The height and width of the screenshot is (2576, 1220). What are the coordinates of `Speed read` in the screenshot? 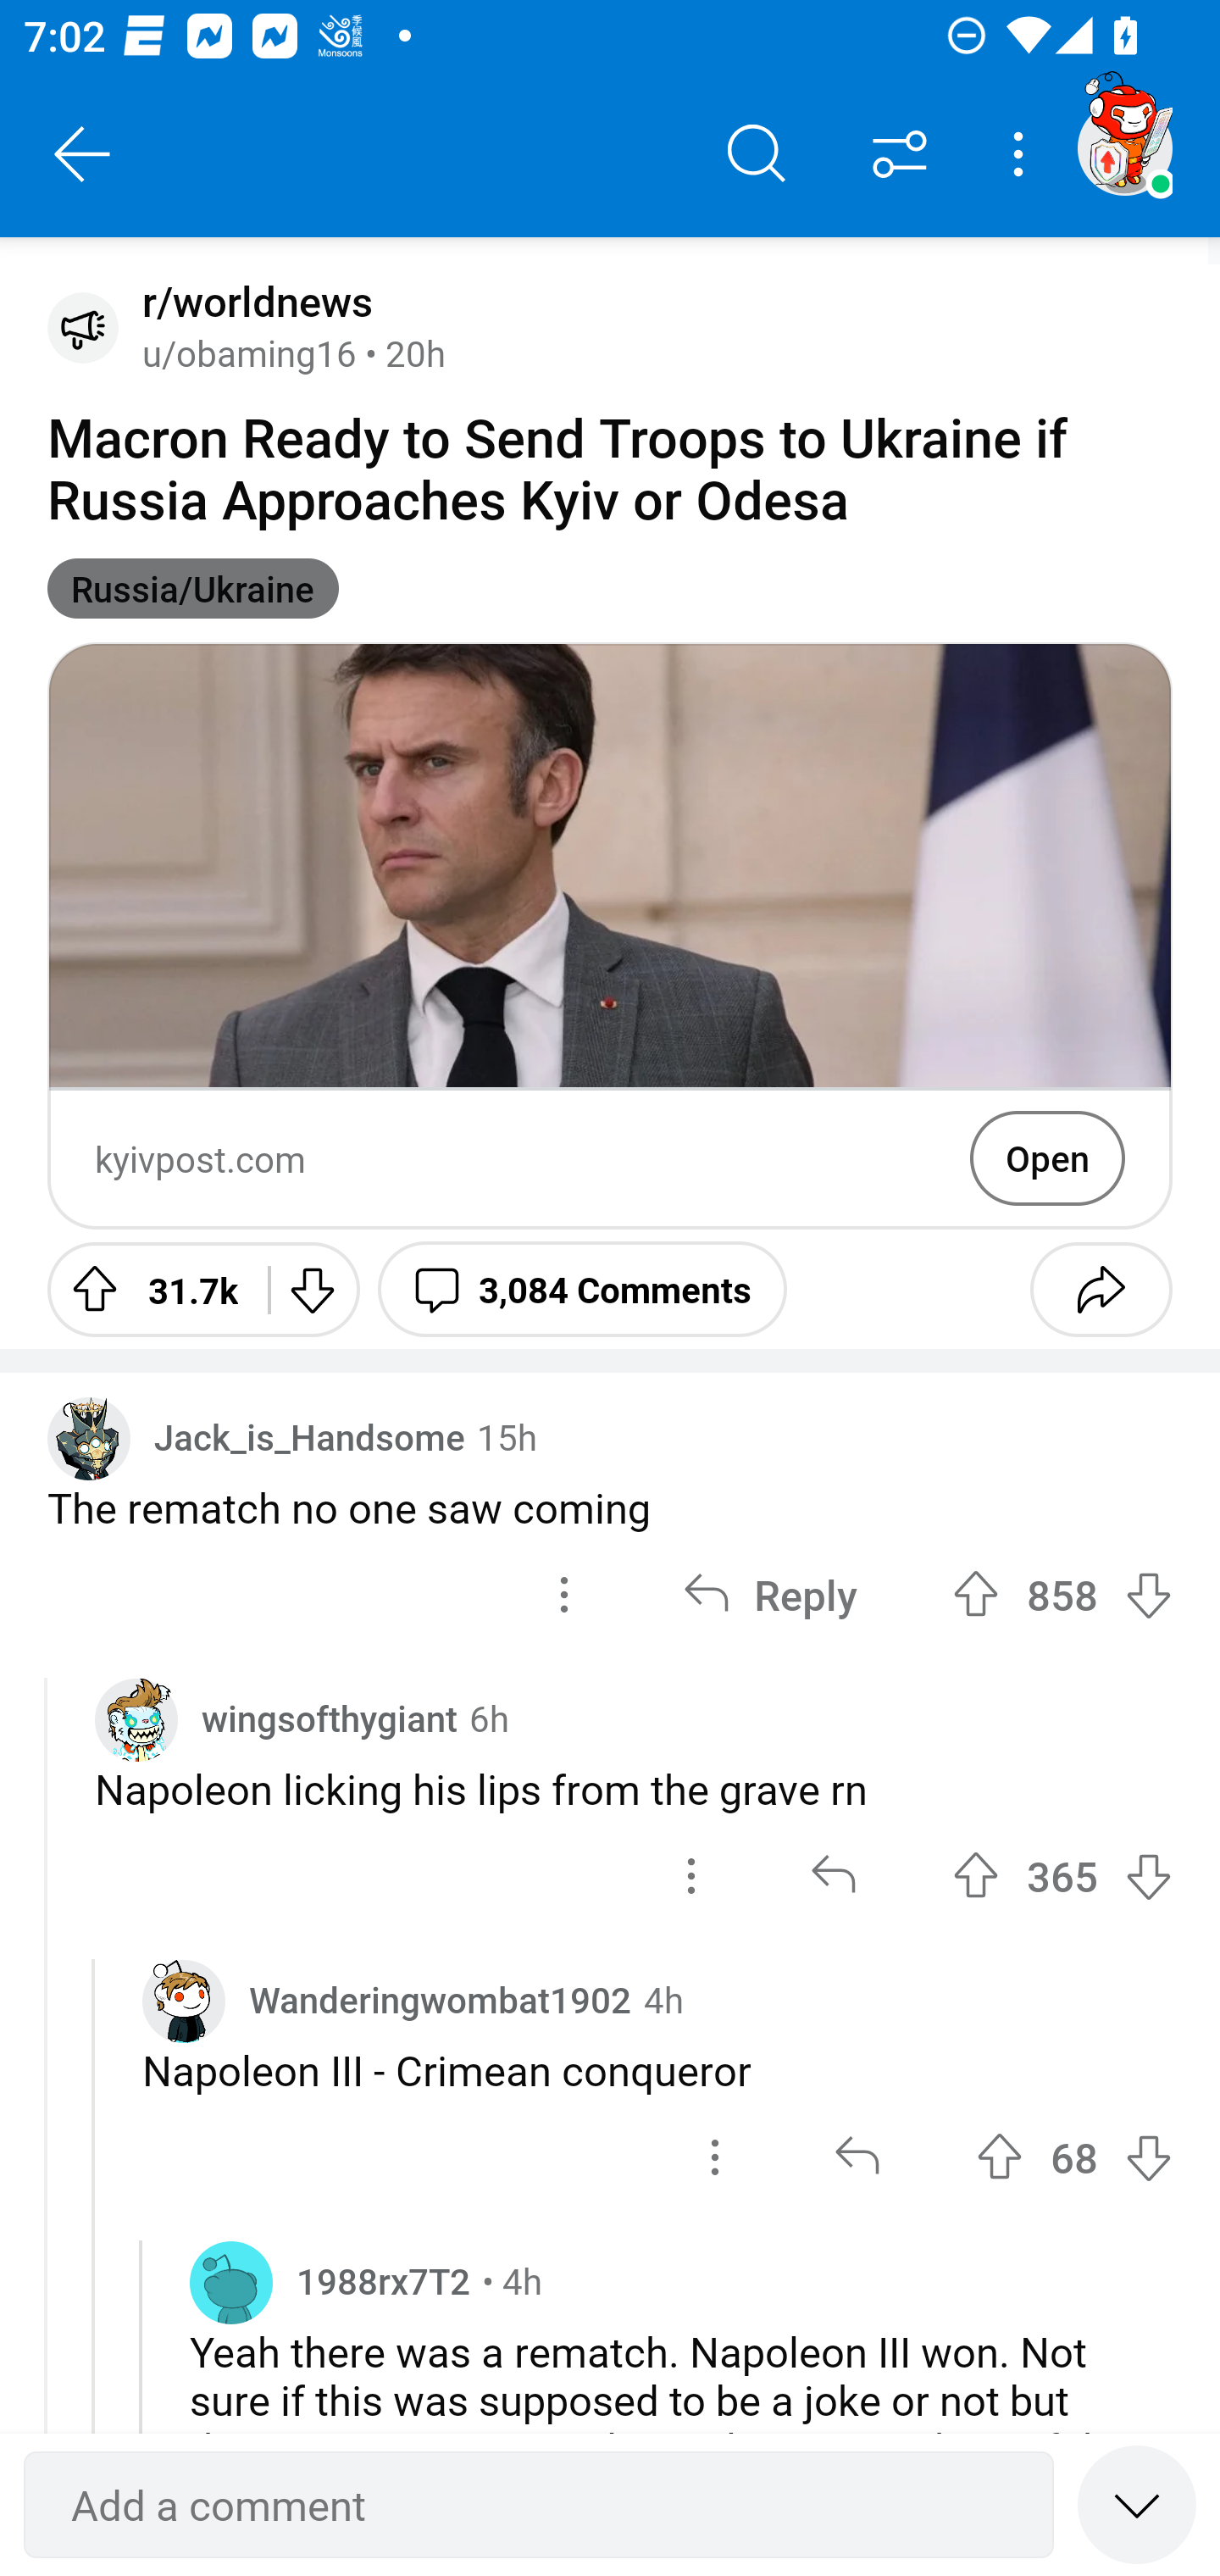 It's located at (1137, 2503).